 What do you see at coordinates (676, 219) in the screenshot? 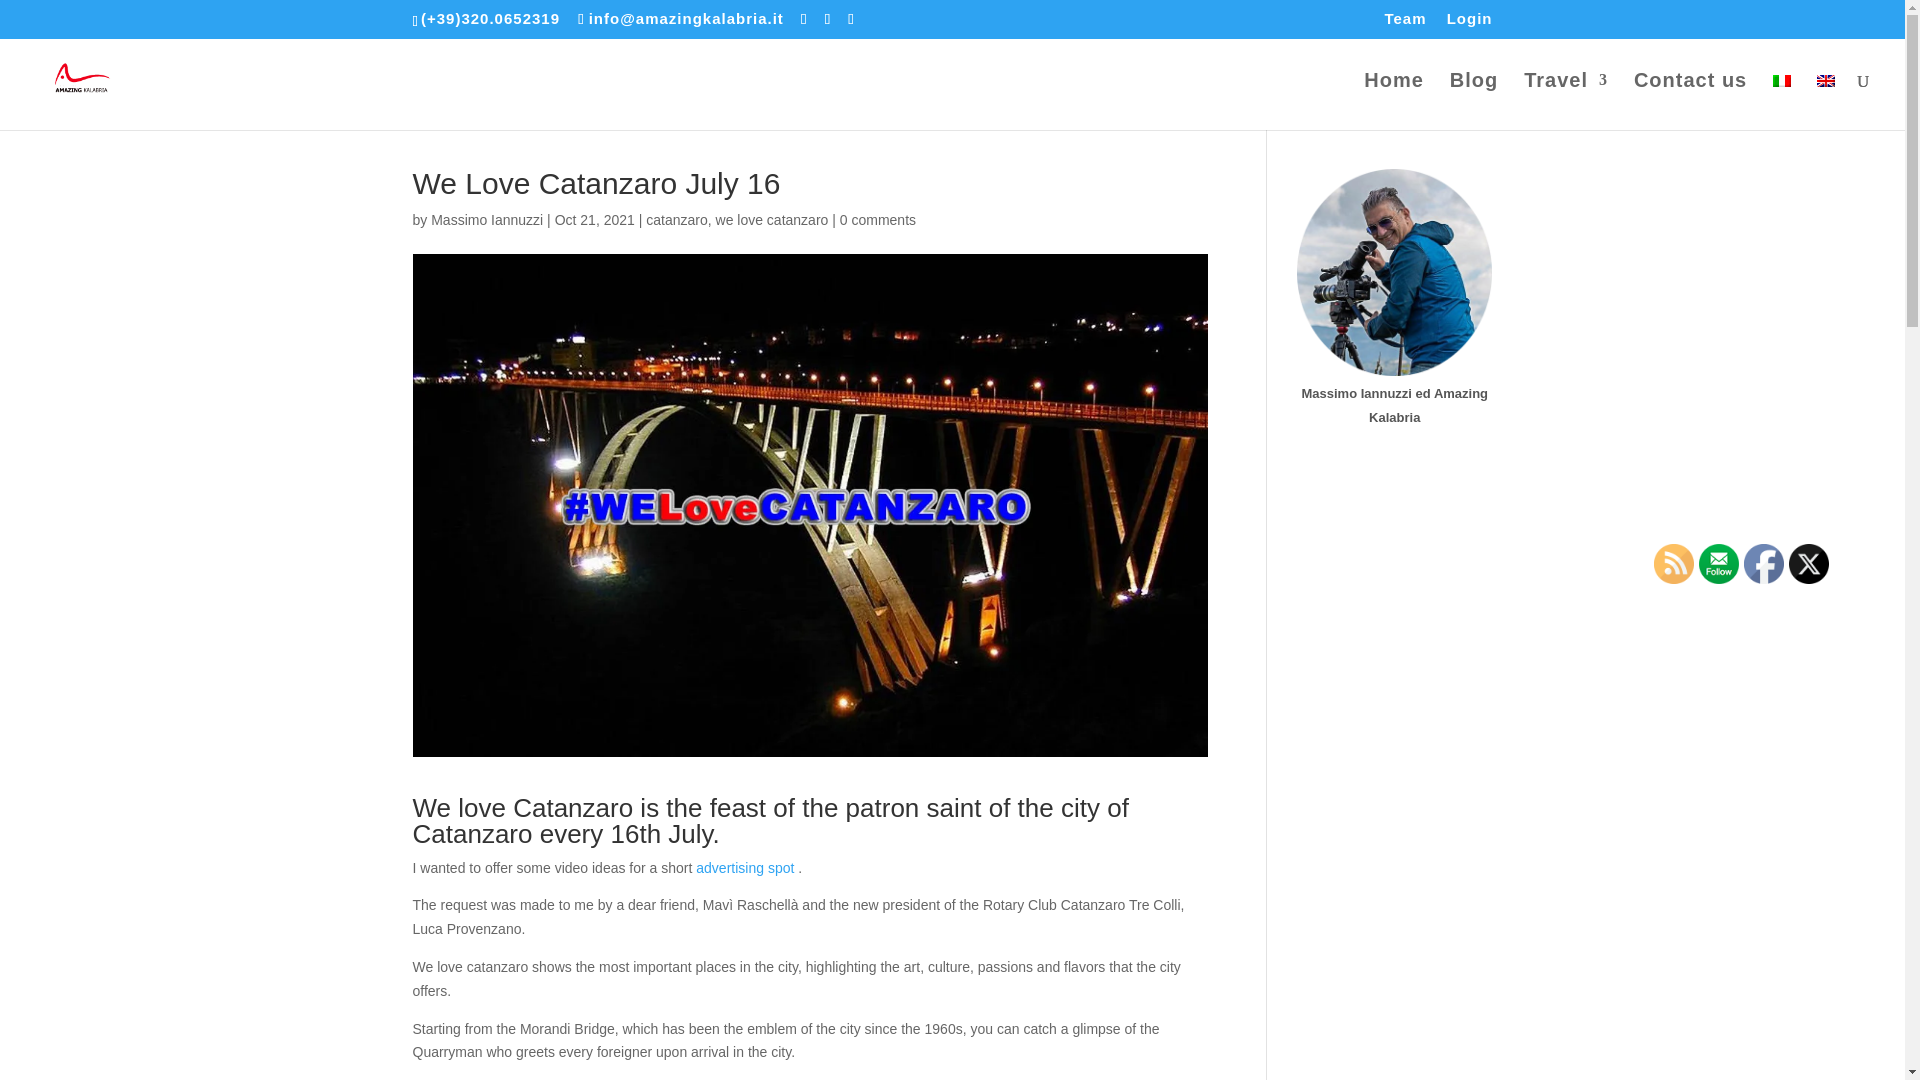
I see `catanzaro` at bounding box center [676, 219].